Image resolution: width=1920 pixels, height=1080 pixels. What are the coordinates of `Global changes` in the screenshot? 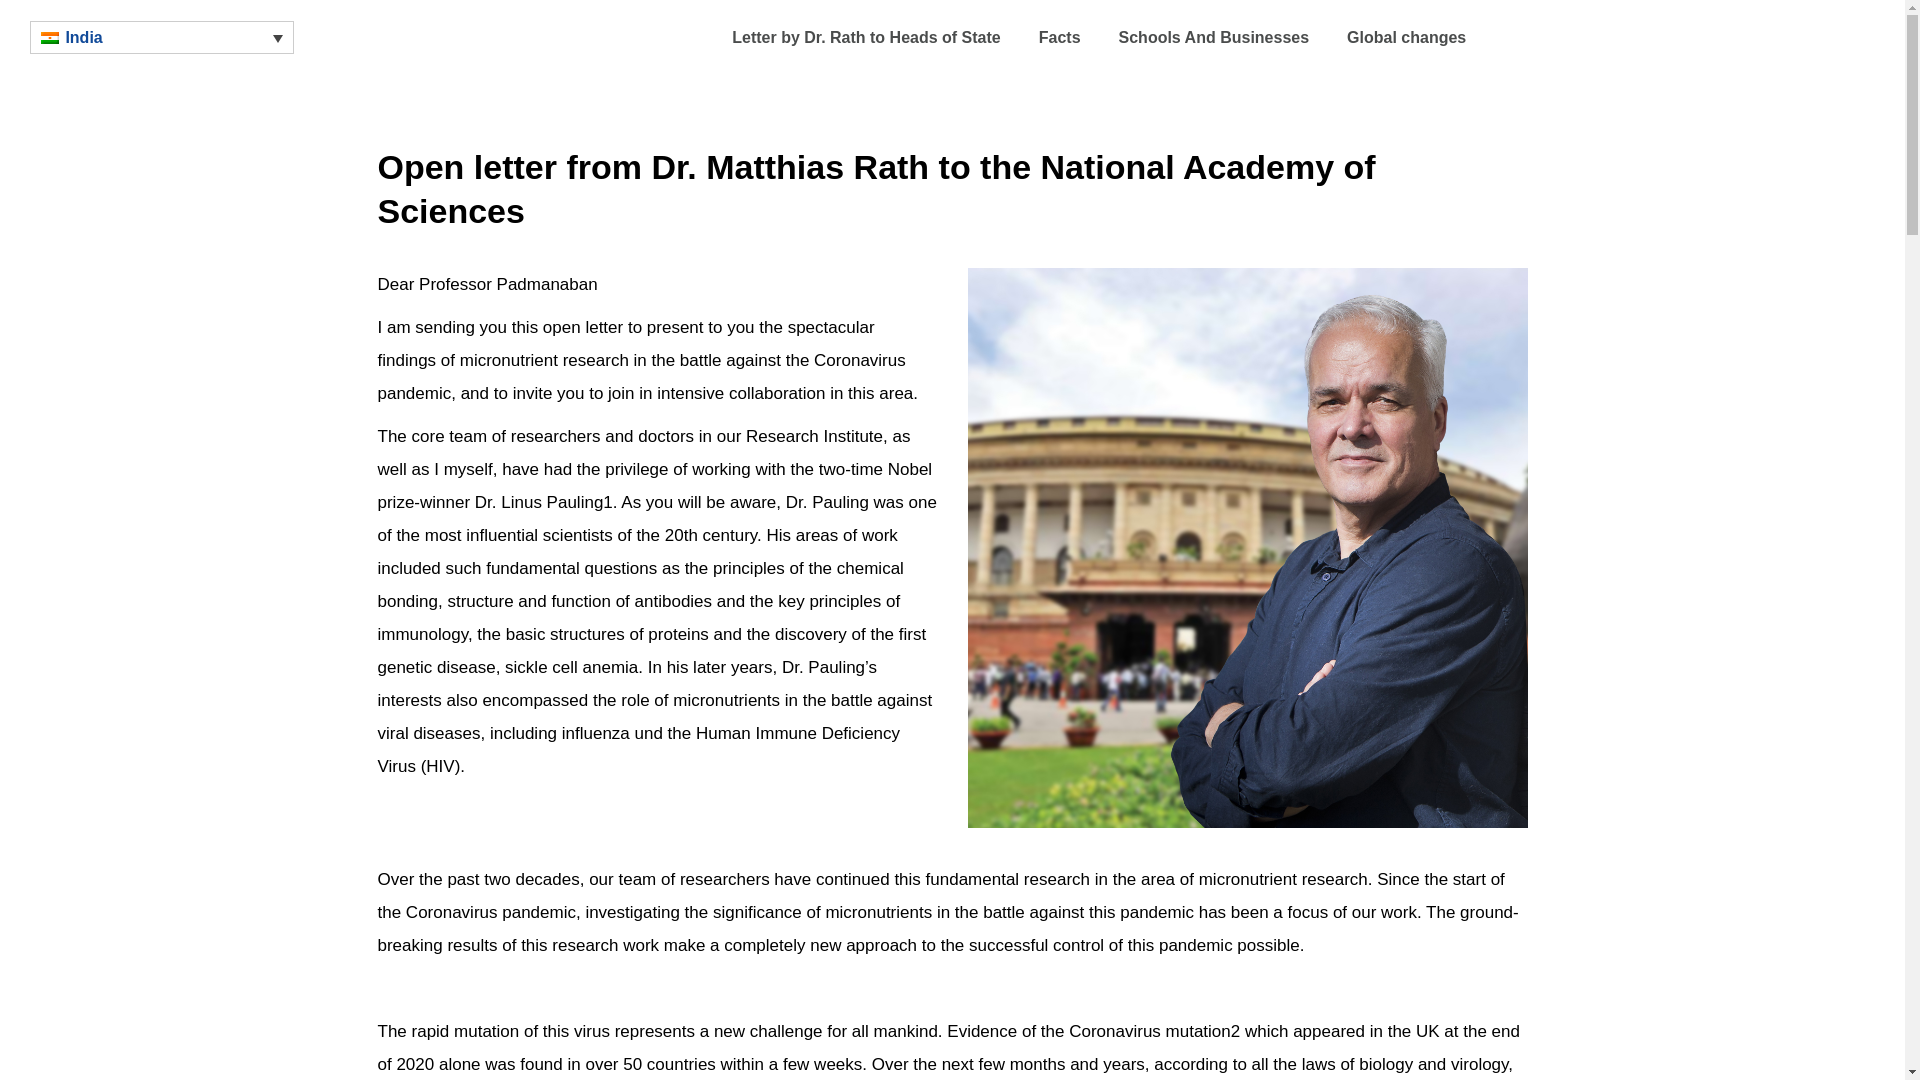 It's located at (1406, 38).